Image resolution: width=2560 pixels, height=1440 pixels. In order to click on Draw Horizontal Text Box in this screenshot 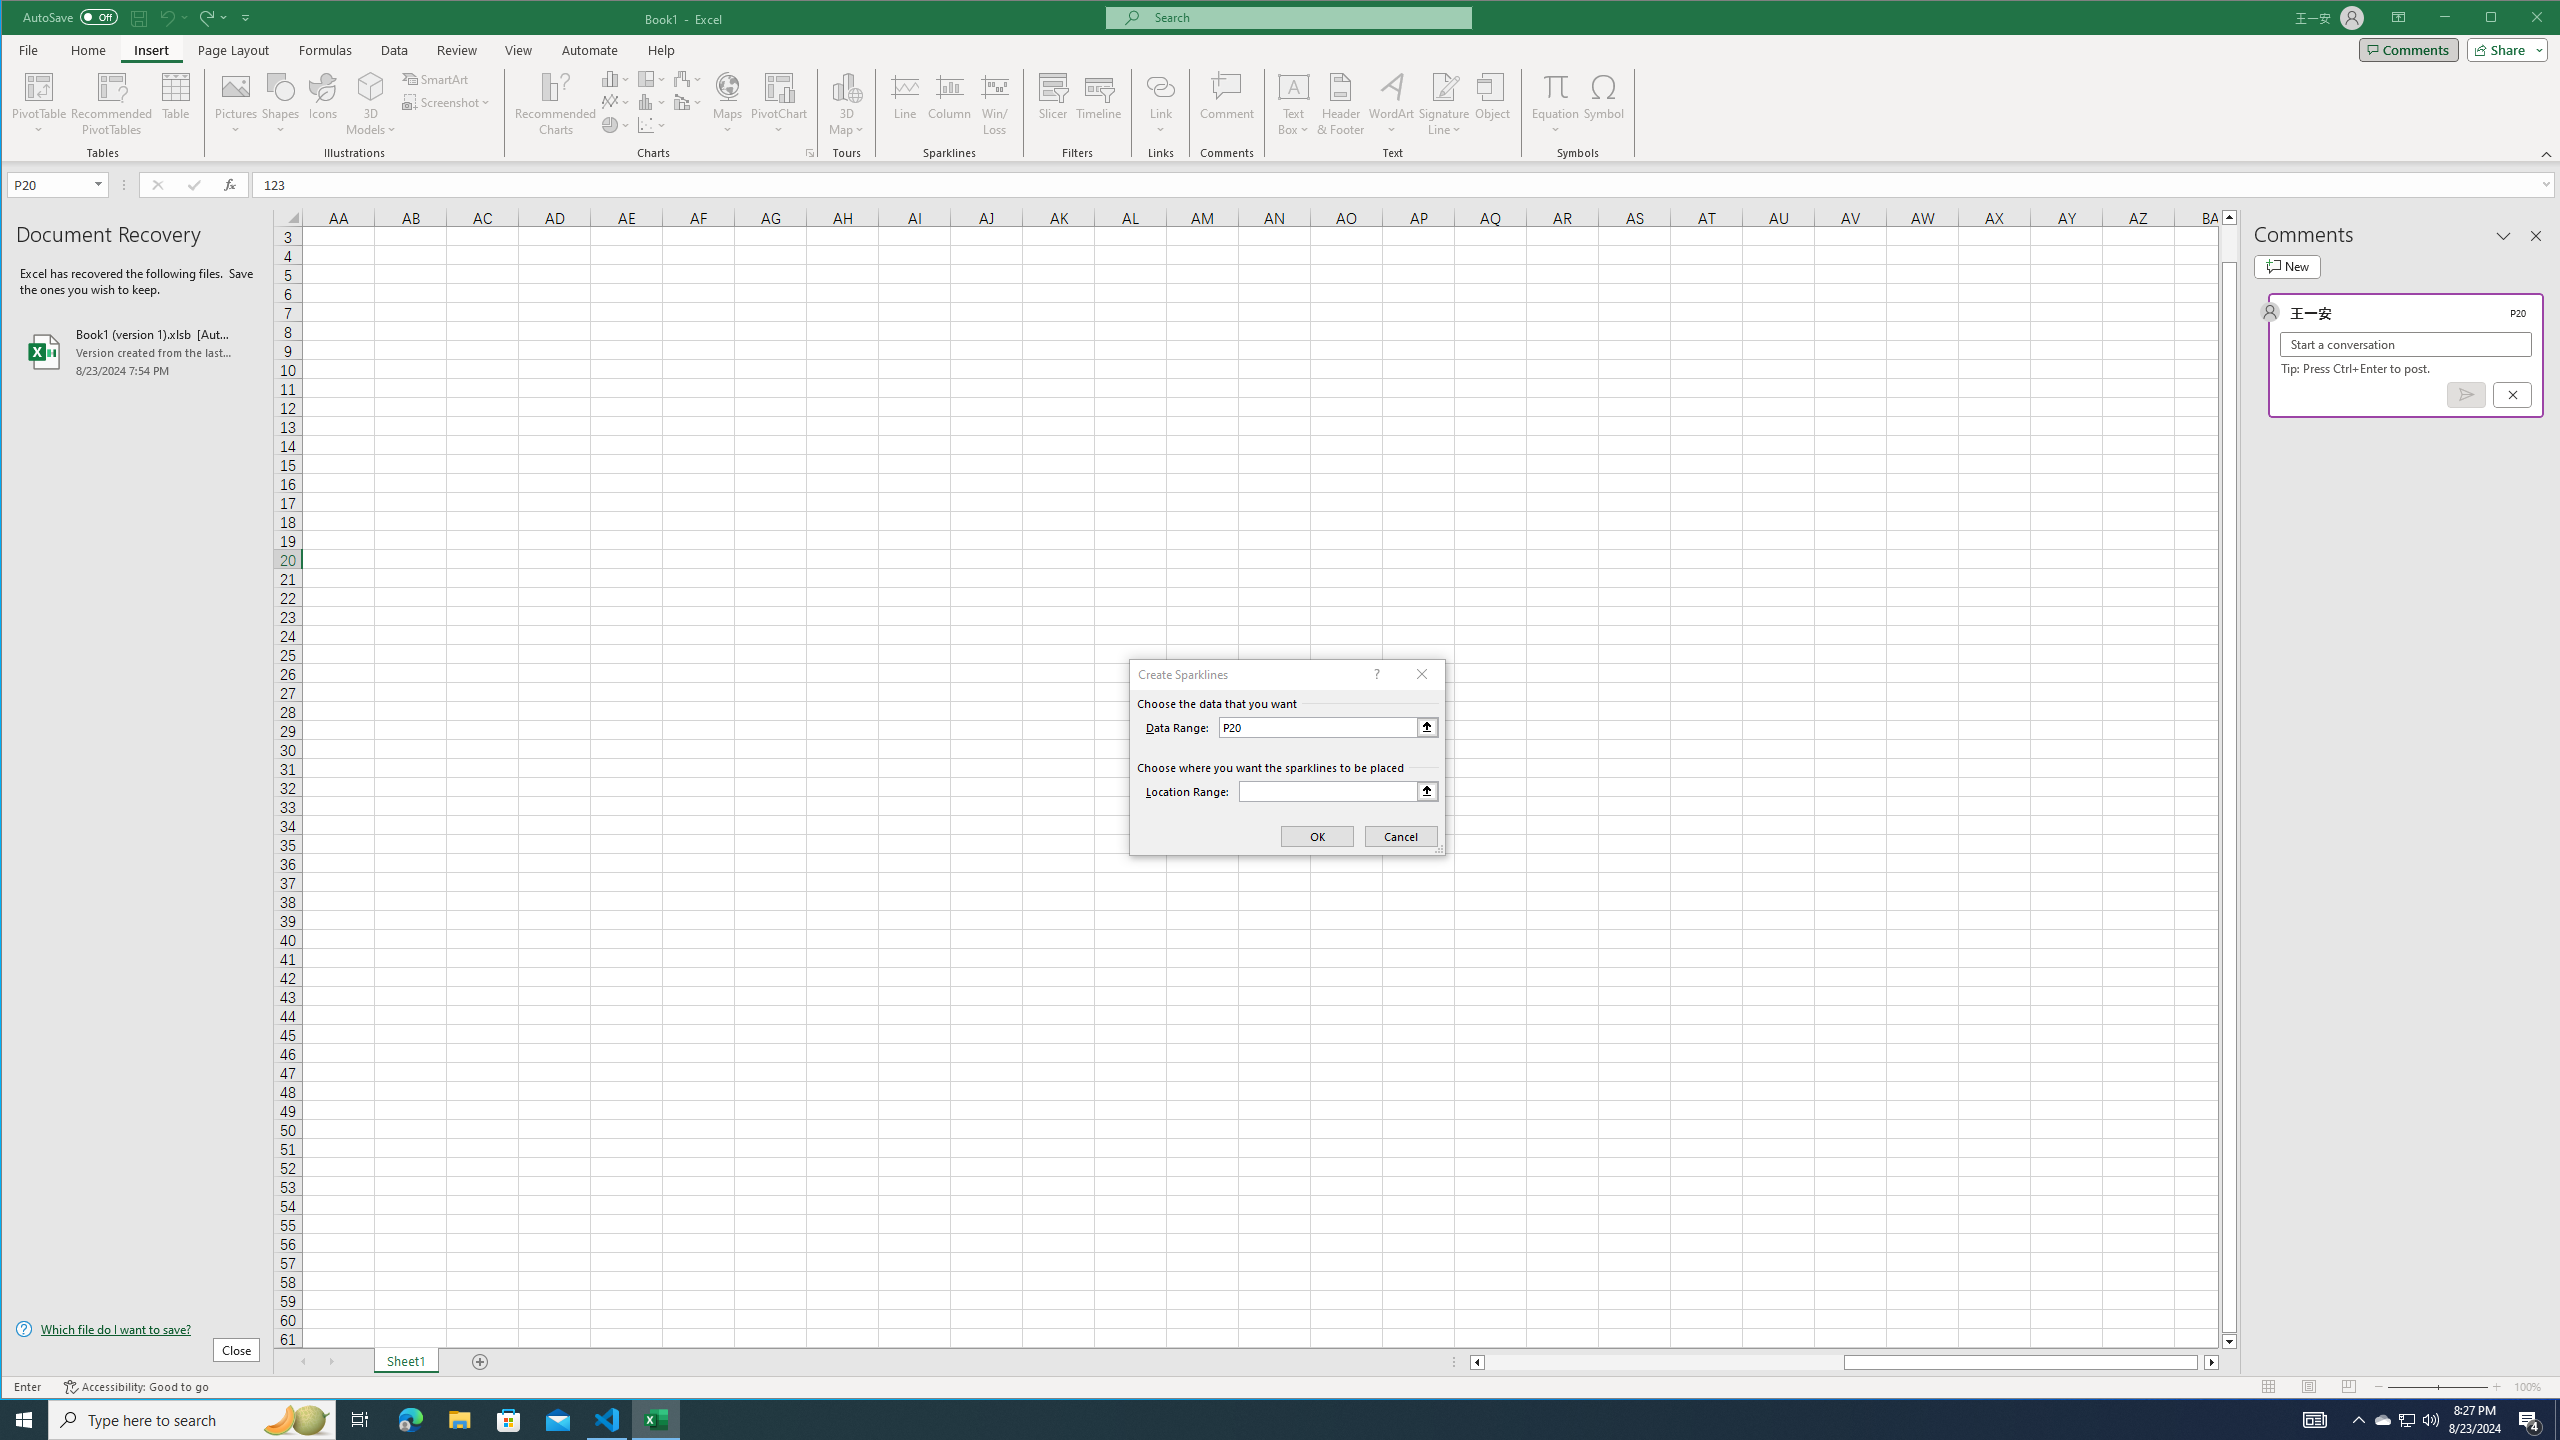, I will do `click(1294, 86)`.